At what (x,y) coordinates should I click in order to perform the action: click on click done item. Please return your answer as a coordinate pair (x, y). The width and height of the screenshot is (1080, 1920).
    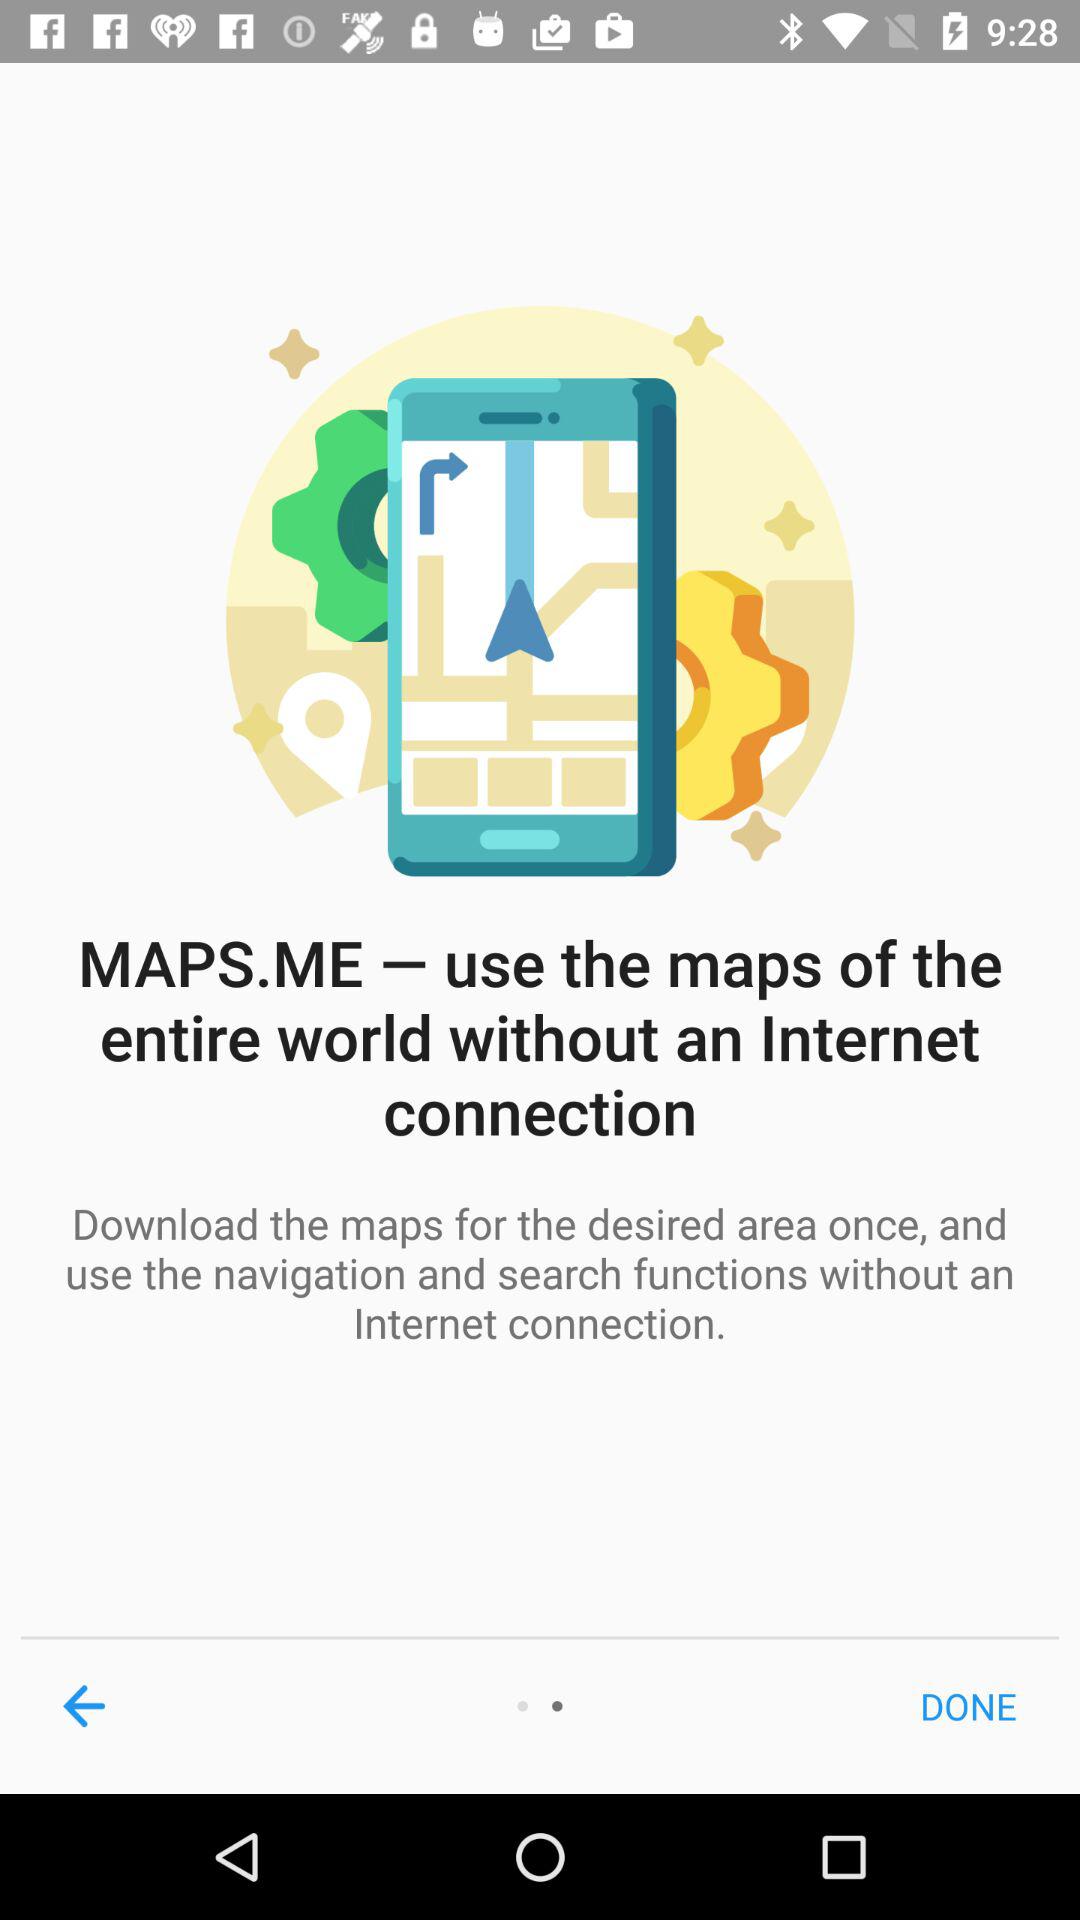
    Looking at the image, I should click on (968, 1706).